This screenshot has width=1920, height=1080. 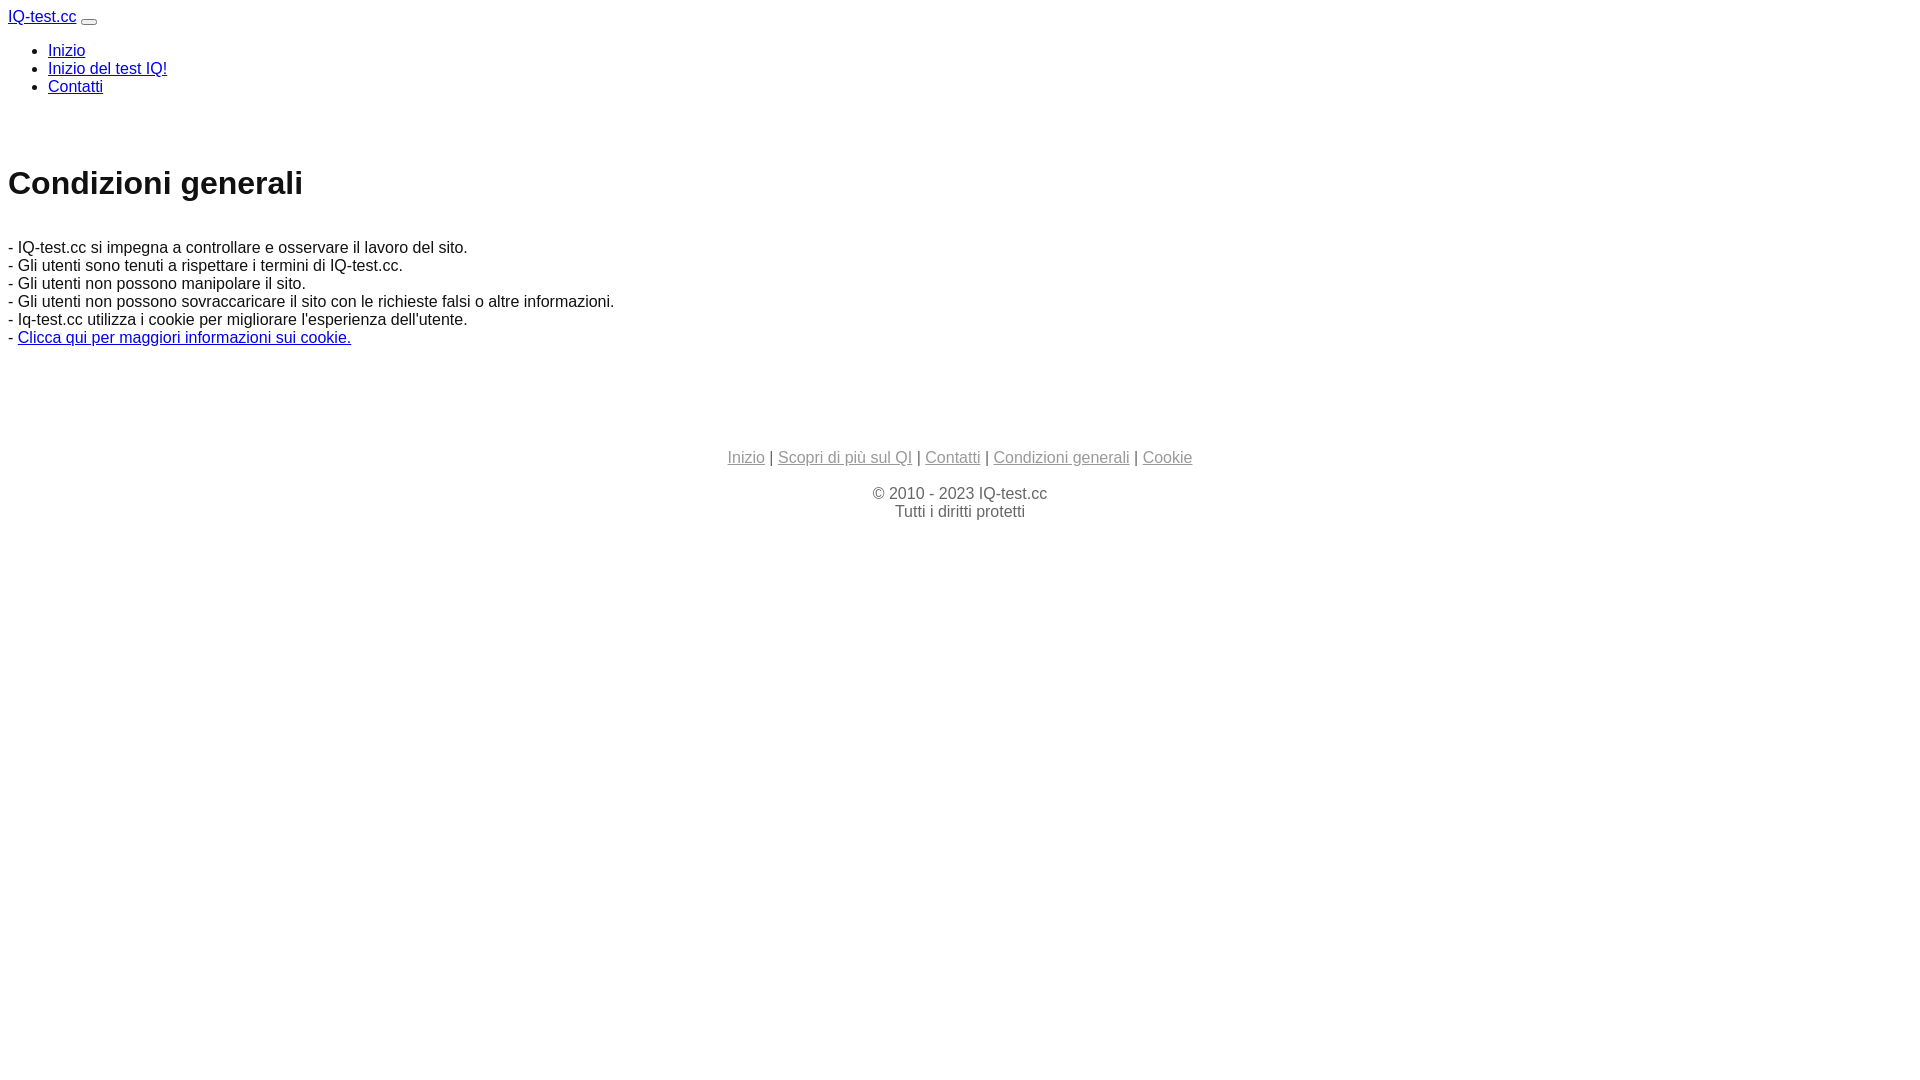 What do you see at coordinates (42, 16) in the screenshot?
I see `IQ-test.cc` at bounding box center [42, 16].